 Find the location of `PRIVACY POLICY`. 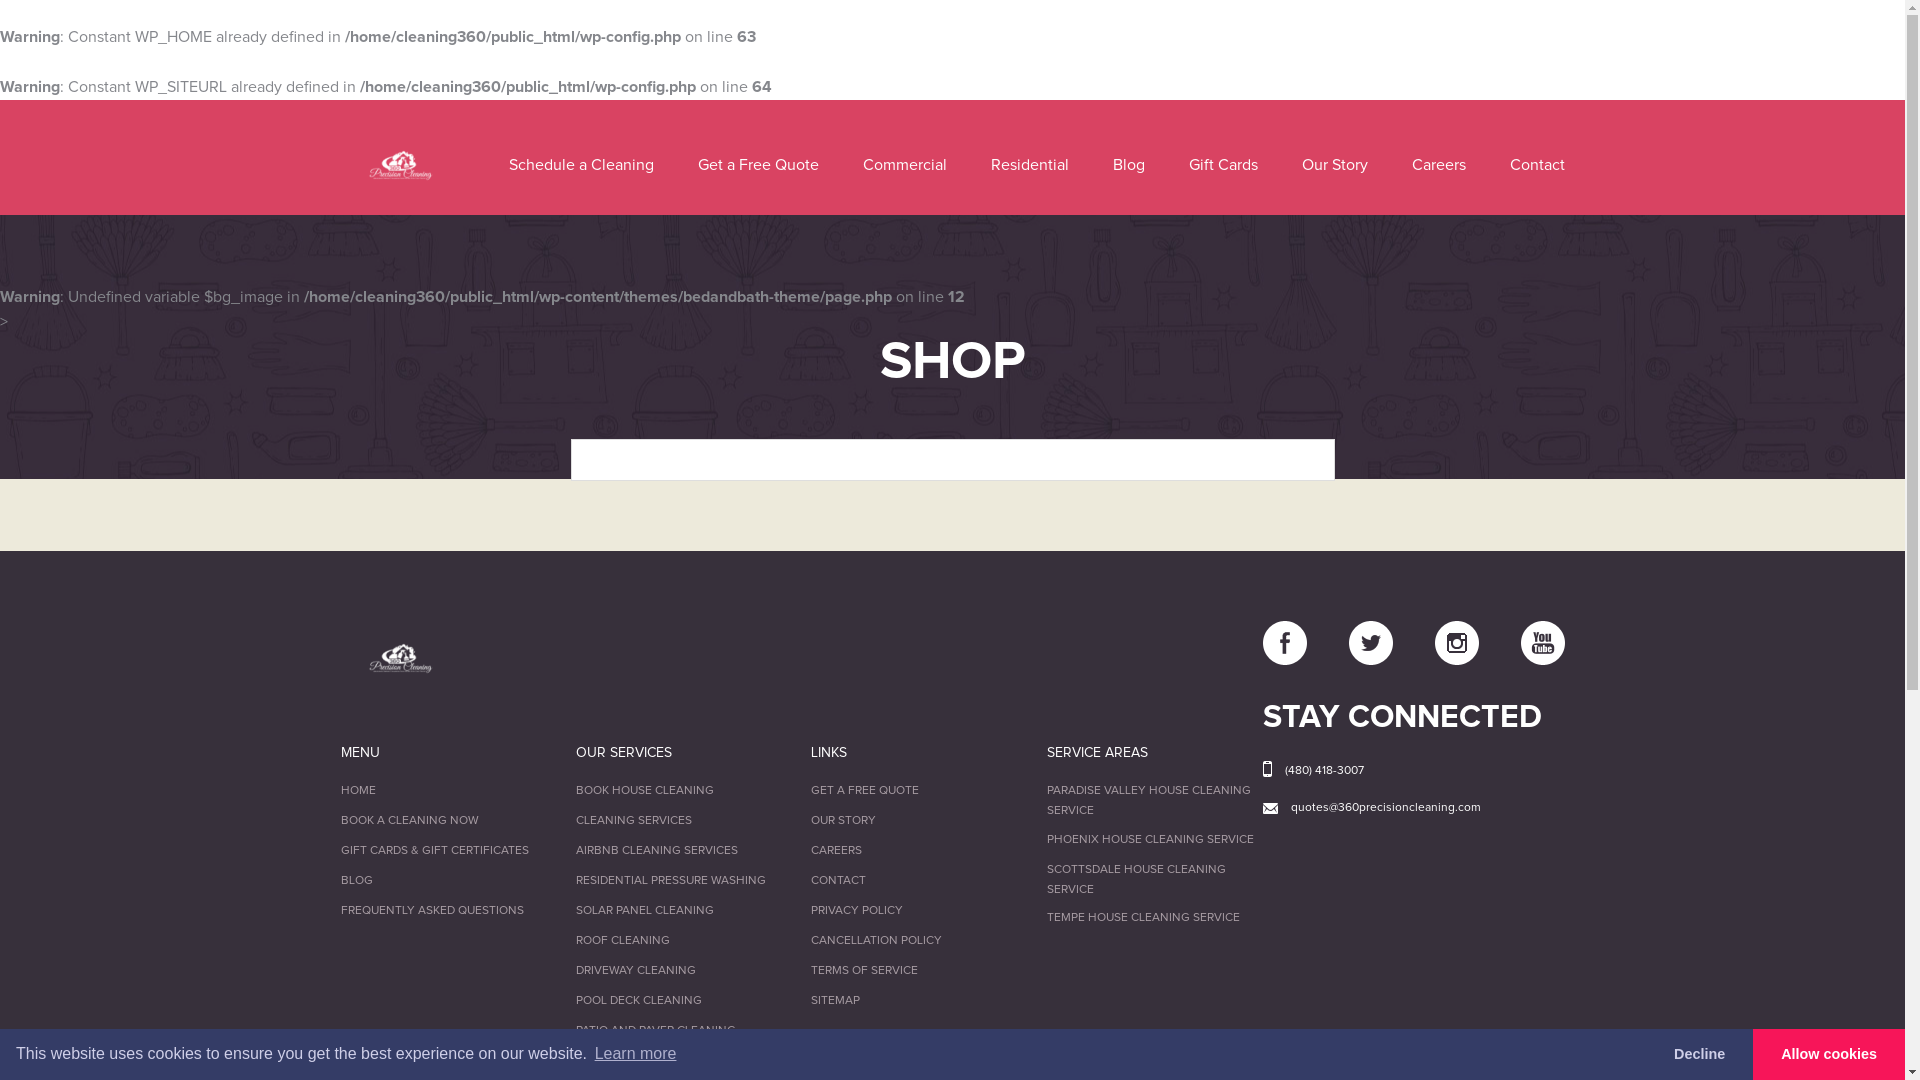

PRIVACY POLICY is located at coordinates (857, 910).